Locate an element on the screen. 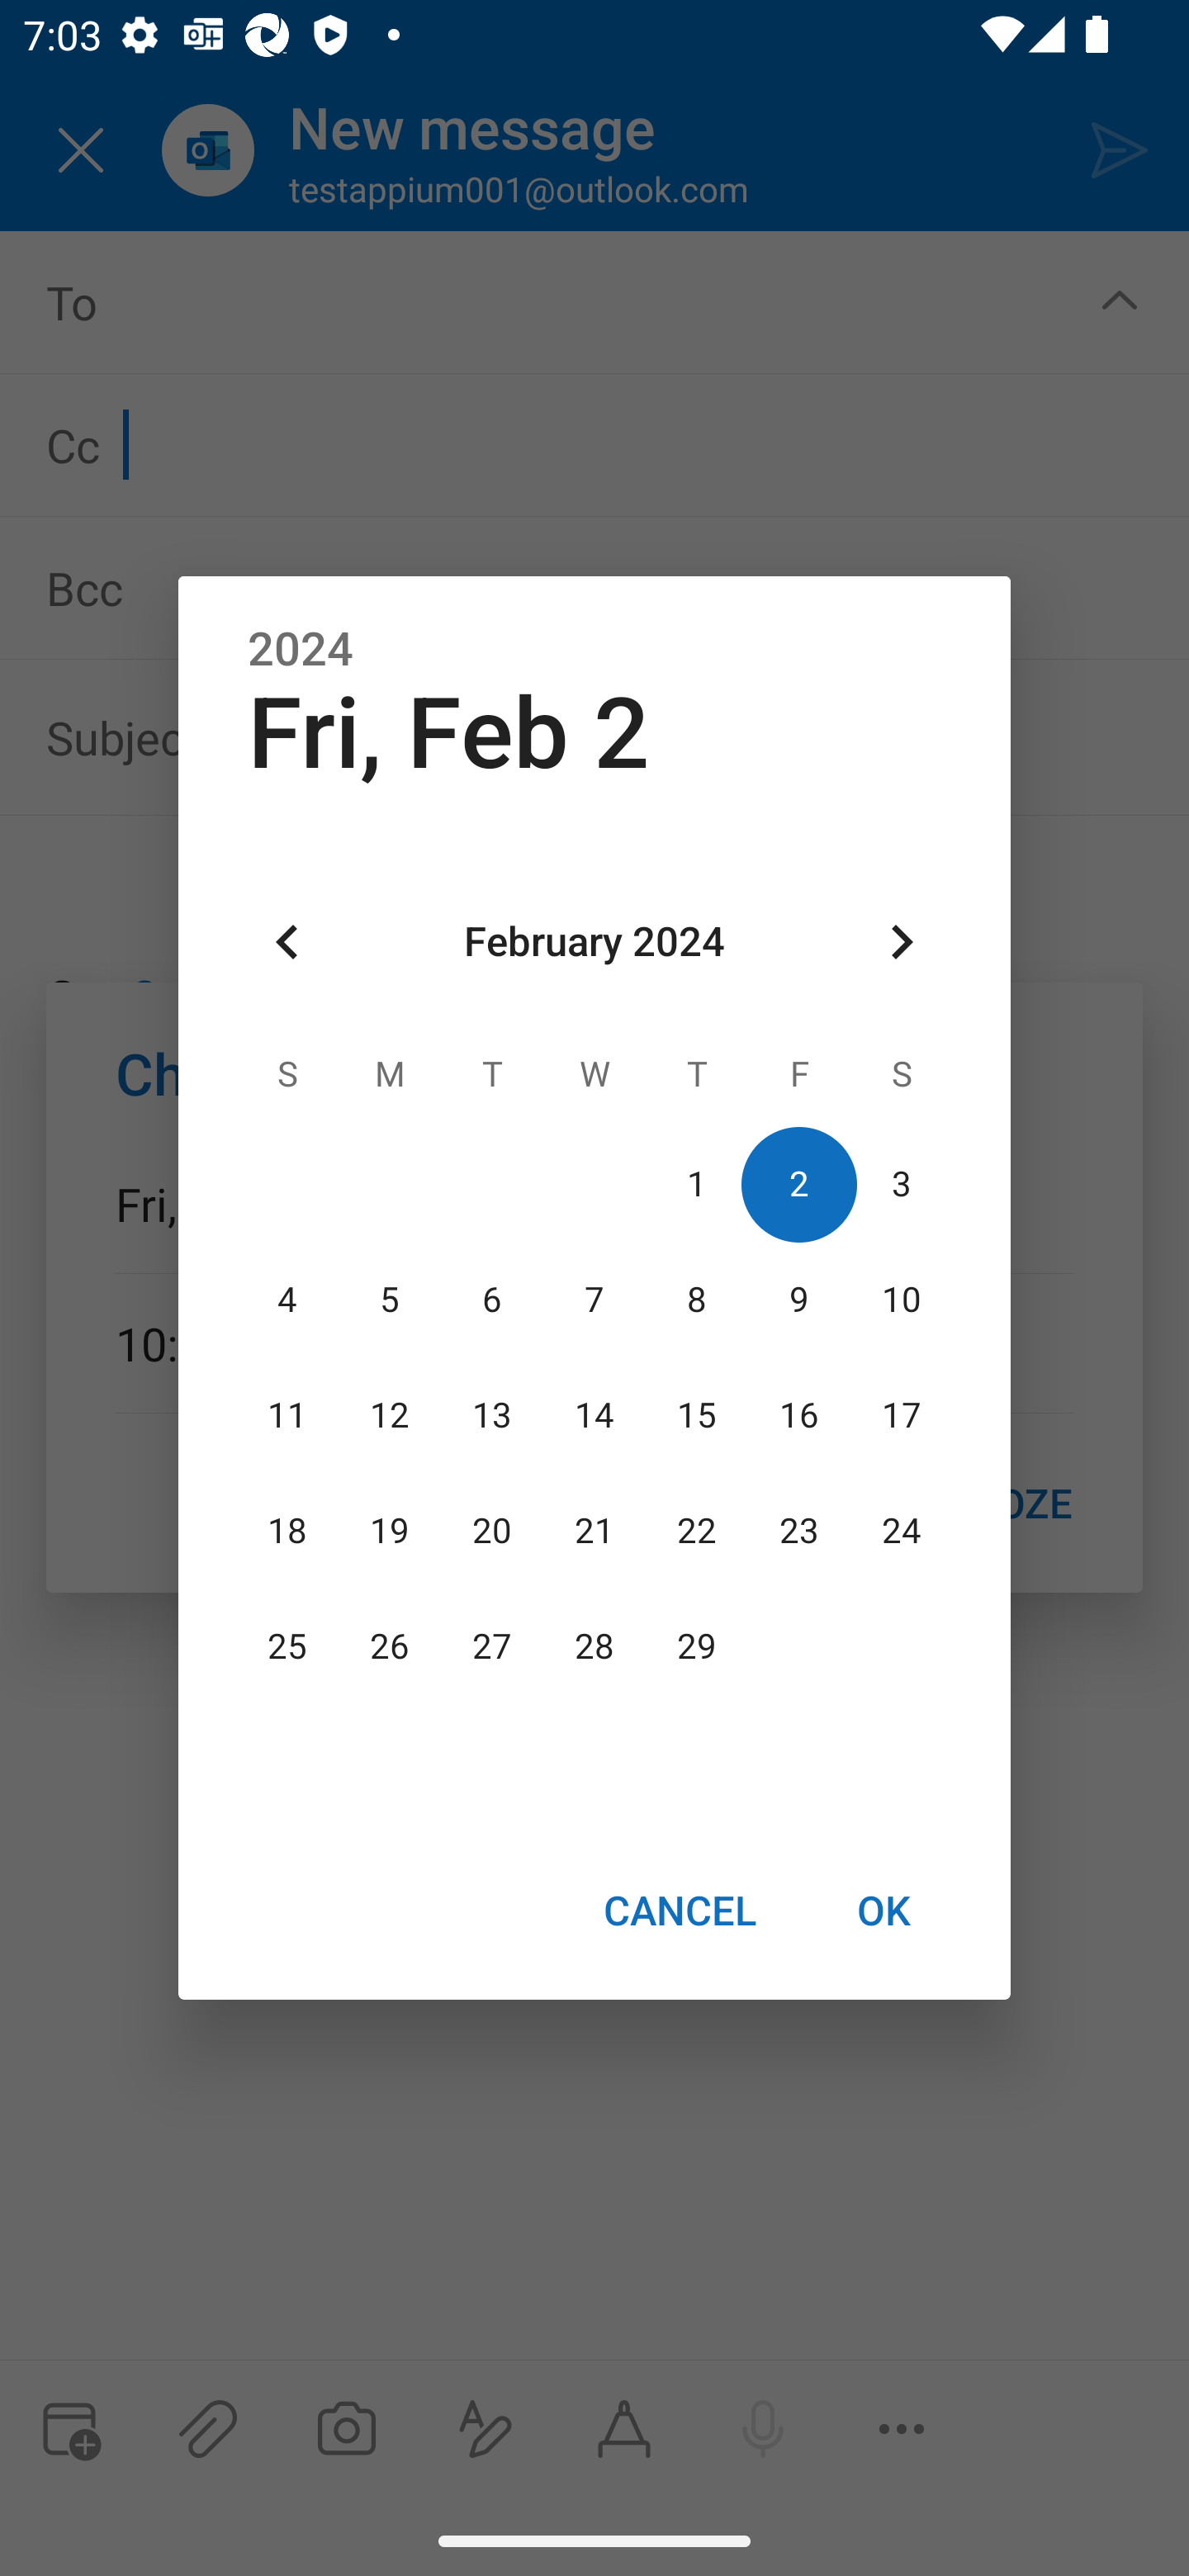  3 03 February 2024 is located at coordinates (901, 1184).